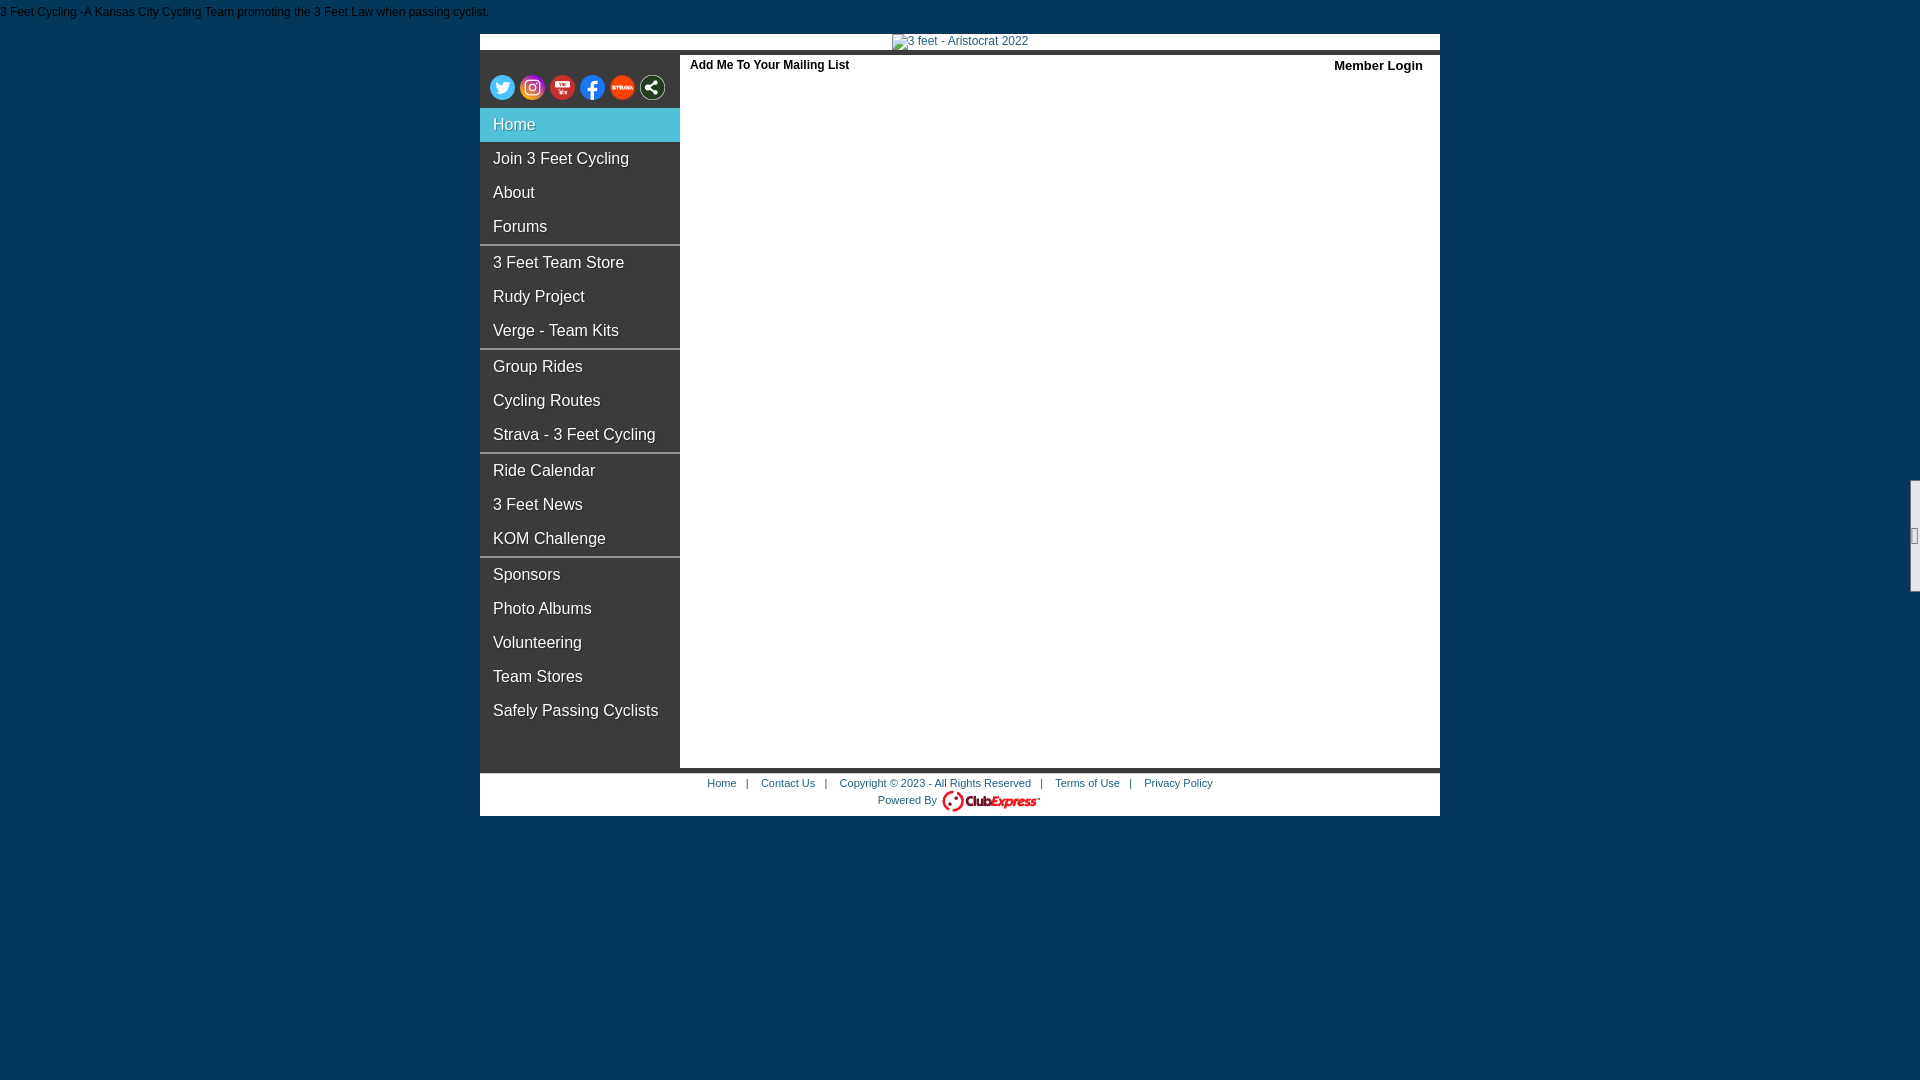 The height and width of the screenshot is (1080, 1920). What do you see at coordinates (580, 609) in the screenshot?
I see `Photo Albums` at bounding box center [580, 609].